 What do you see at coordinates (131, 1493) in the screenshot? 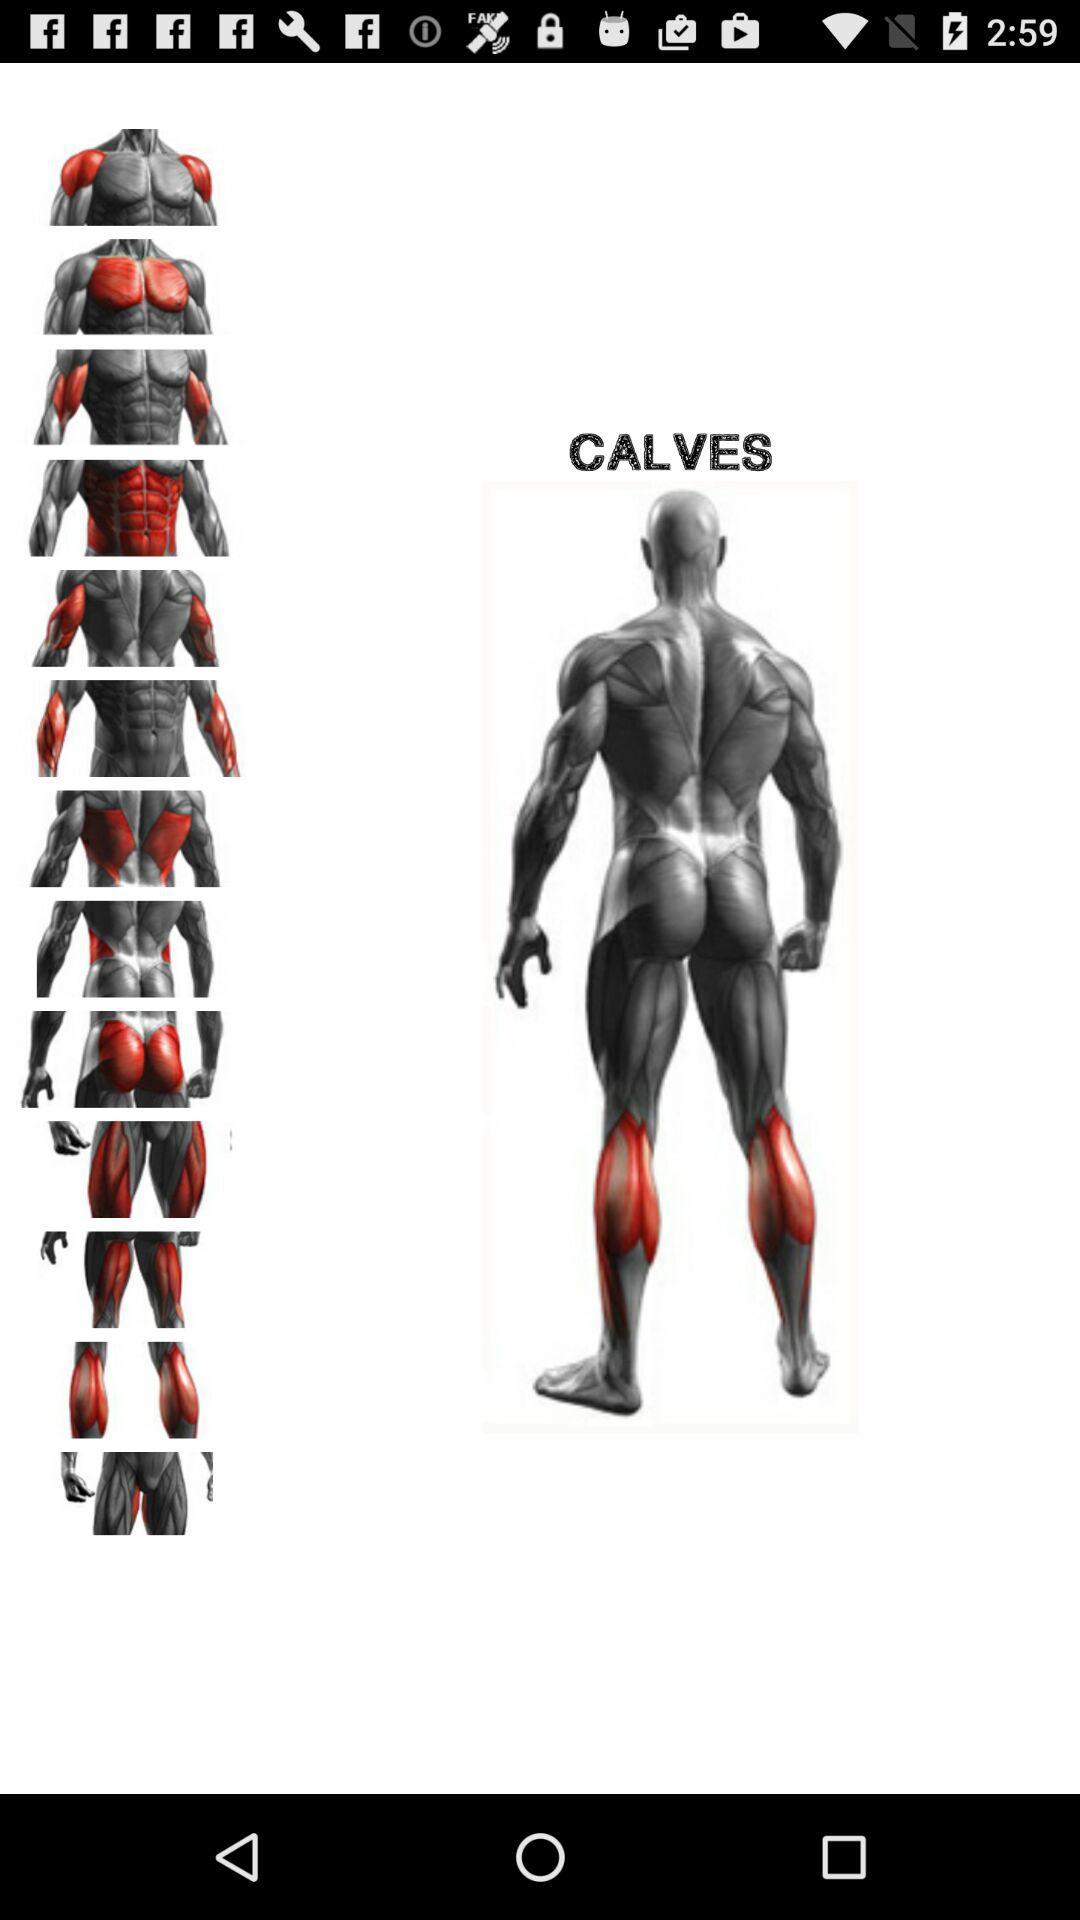
I see `select exercise` at bounding box center [131, 1493].